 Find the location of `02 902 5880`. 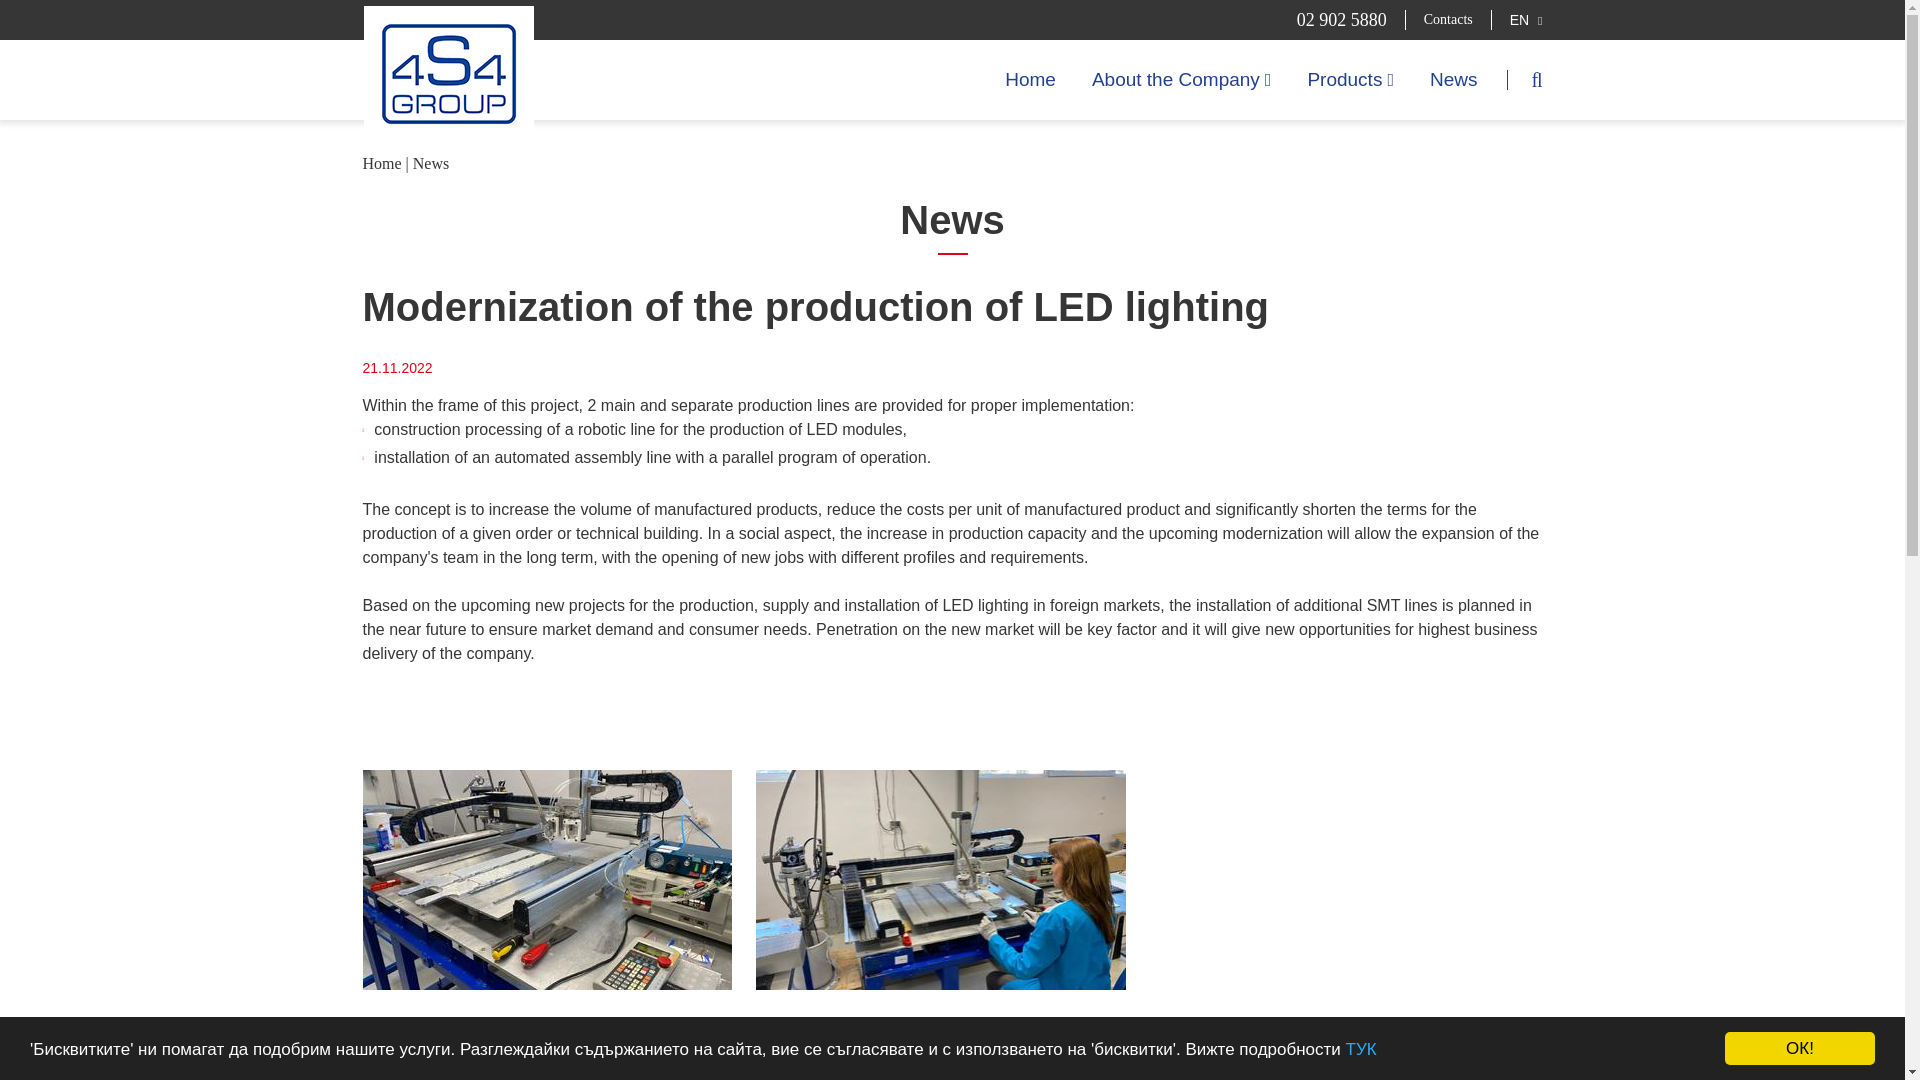

02 902 5880 is located at coordinates (1351, 20).